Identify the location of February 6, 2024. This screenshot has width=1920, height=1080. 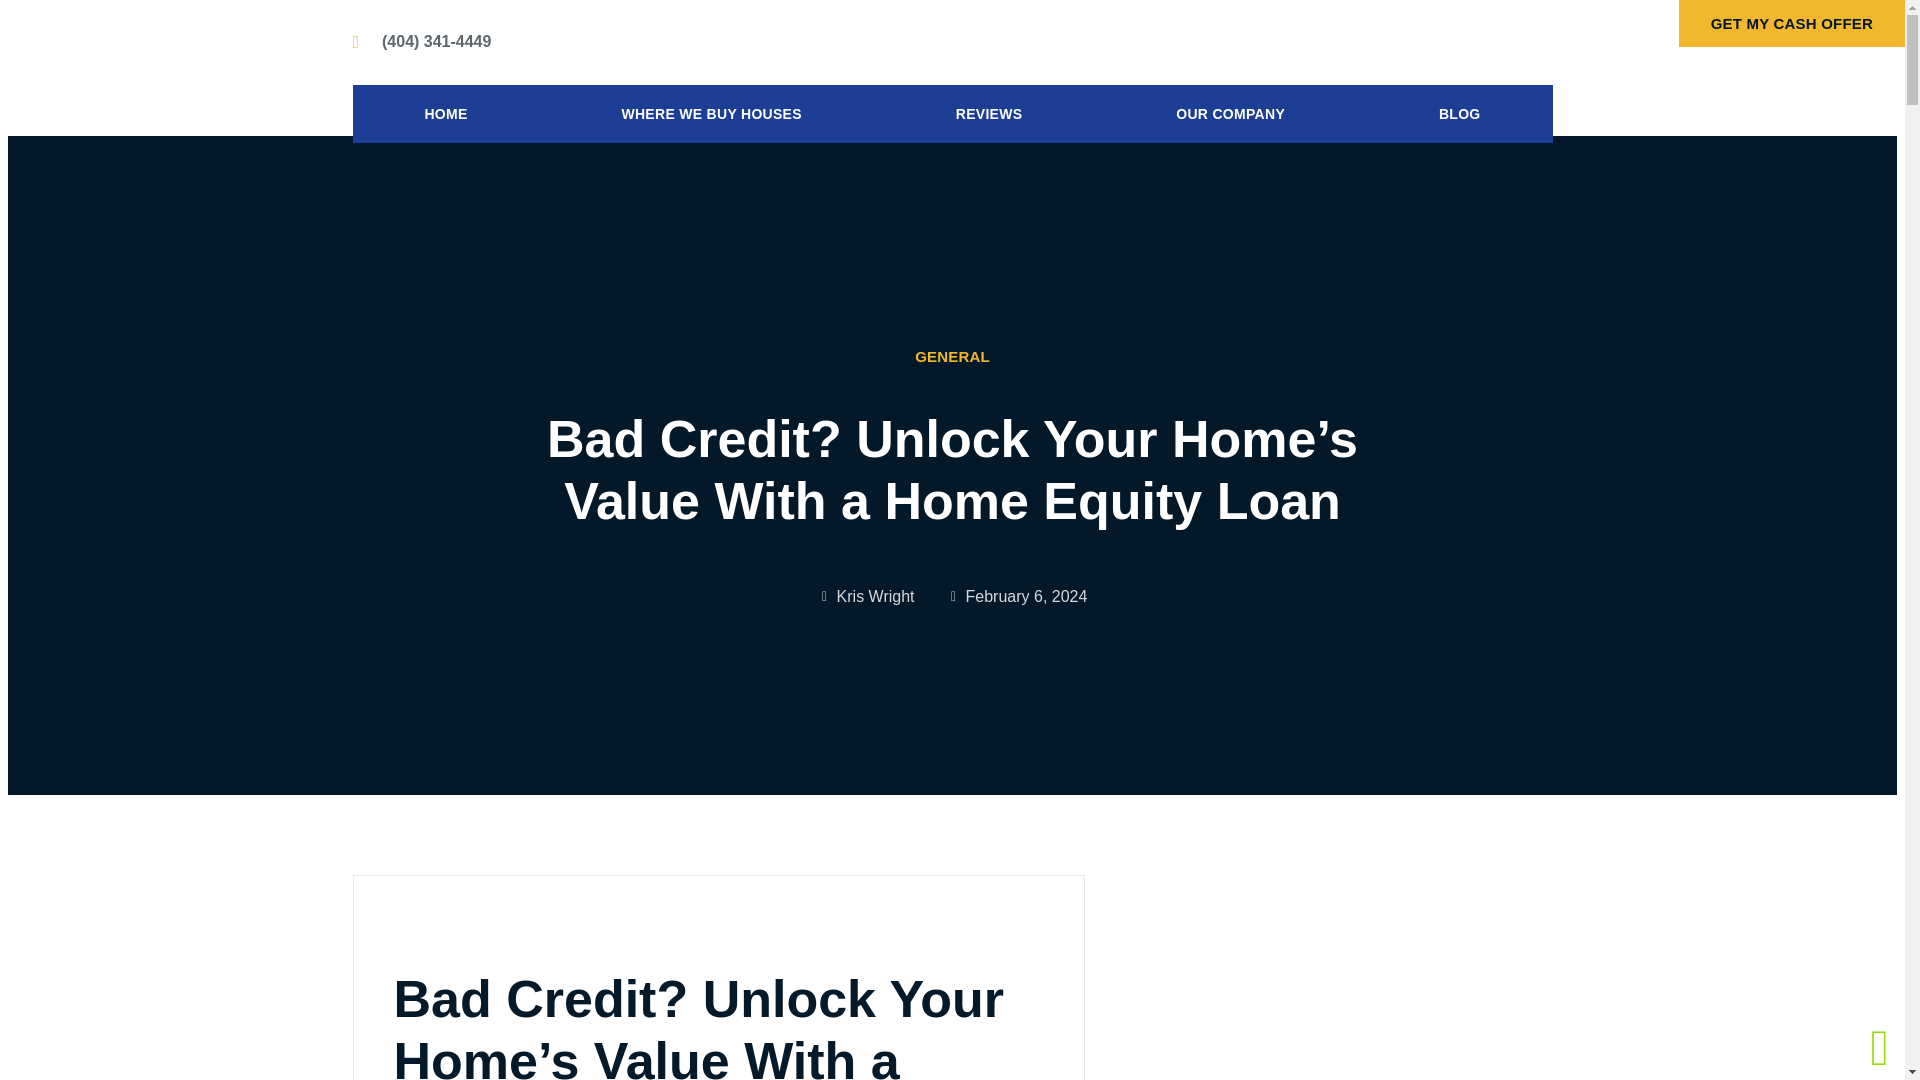
(1017, 597).